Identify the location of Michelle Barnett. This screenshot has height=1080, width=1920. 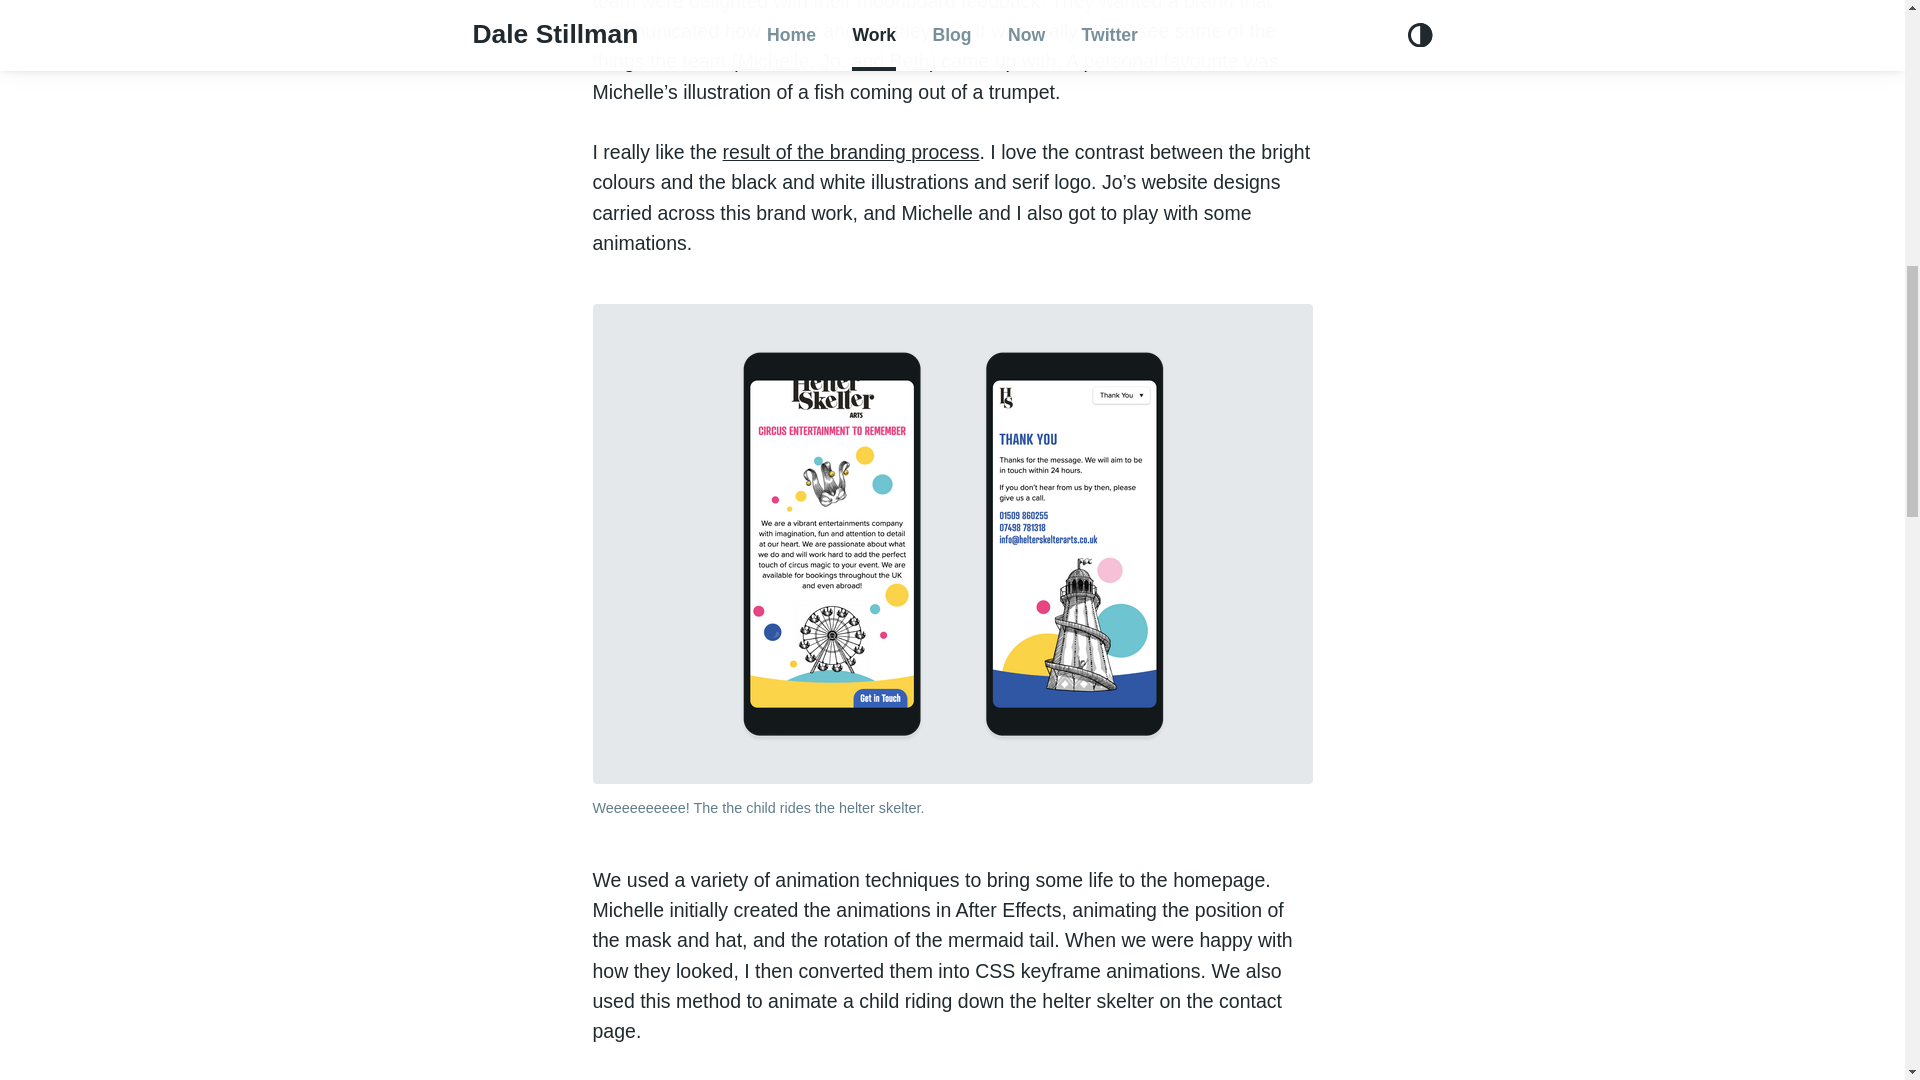
(774, 60).